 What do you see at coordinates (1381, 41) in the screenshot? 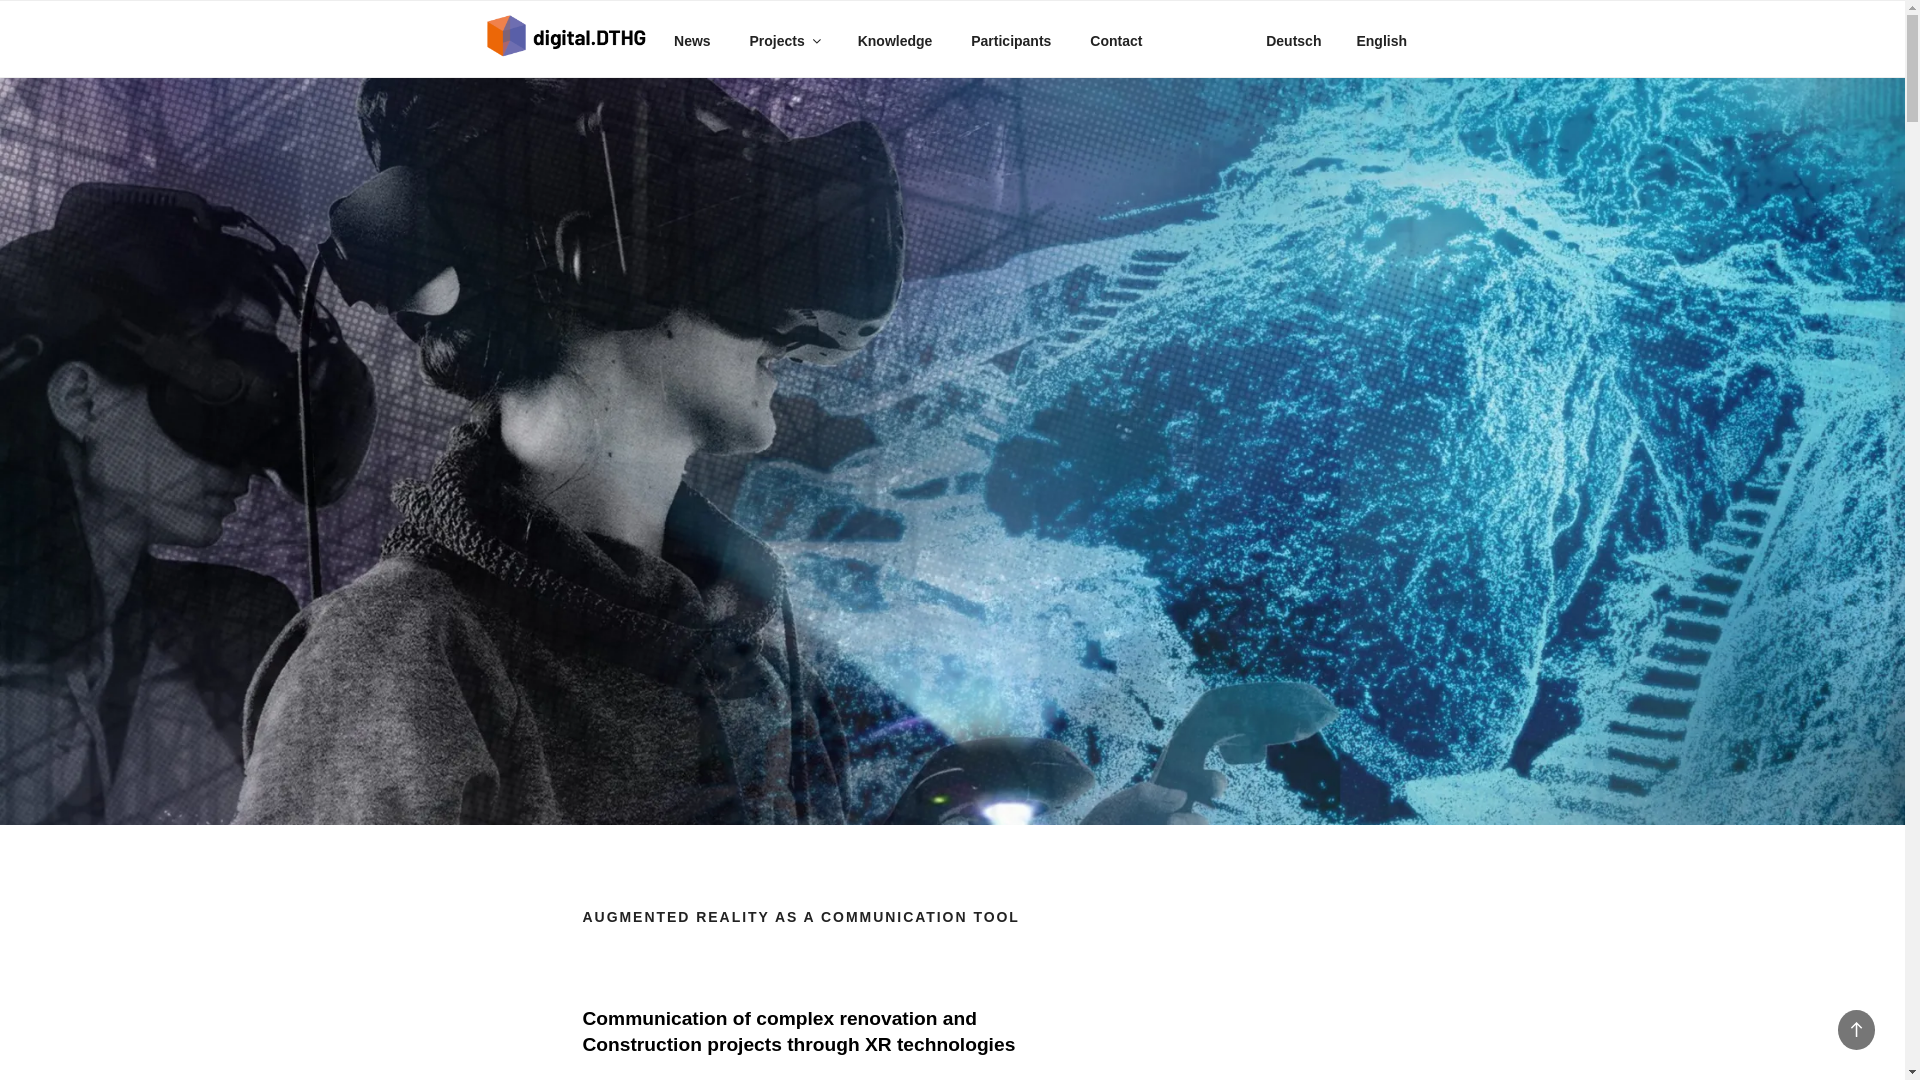
I see `English` at bounding box center [1381, 41].